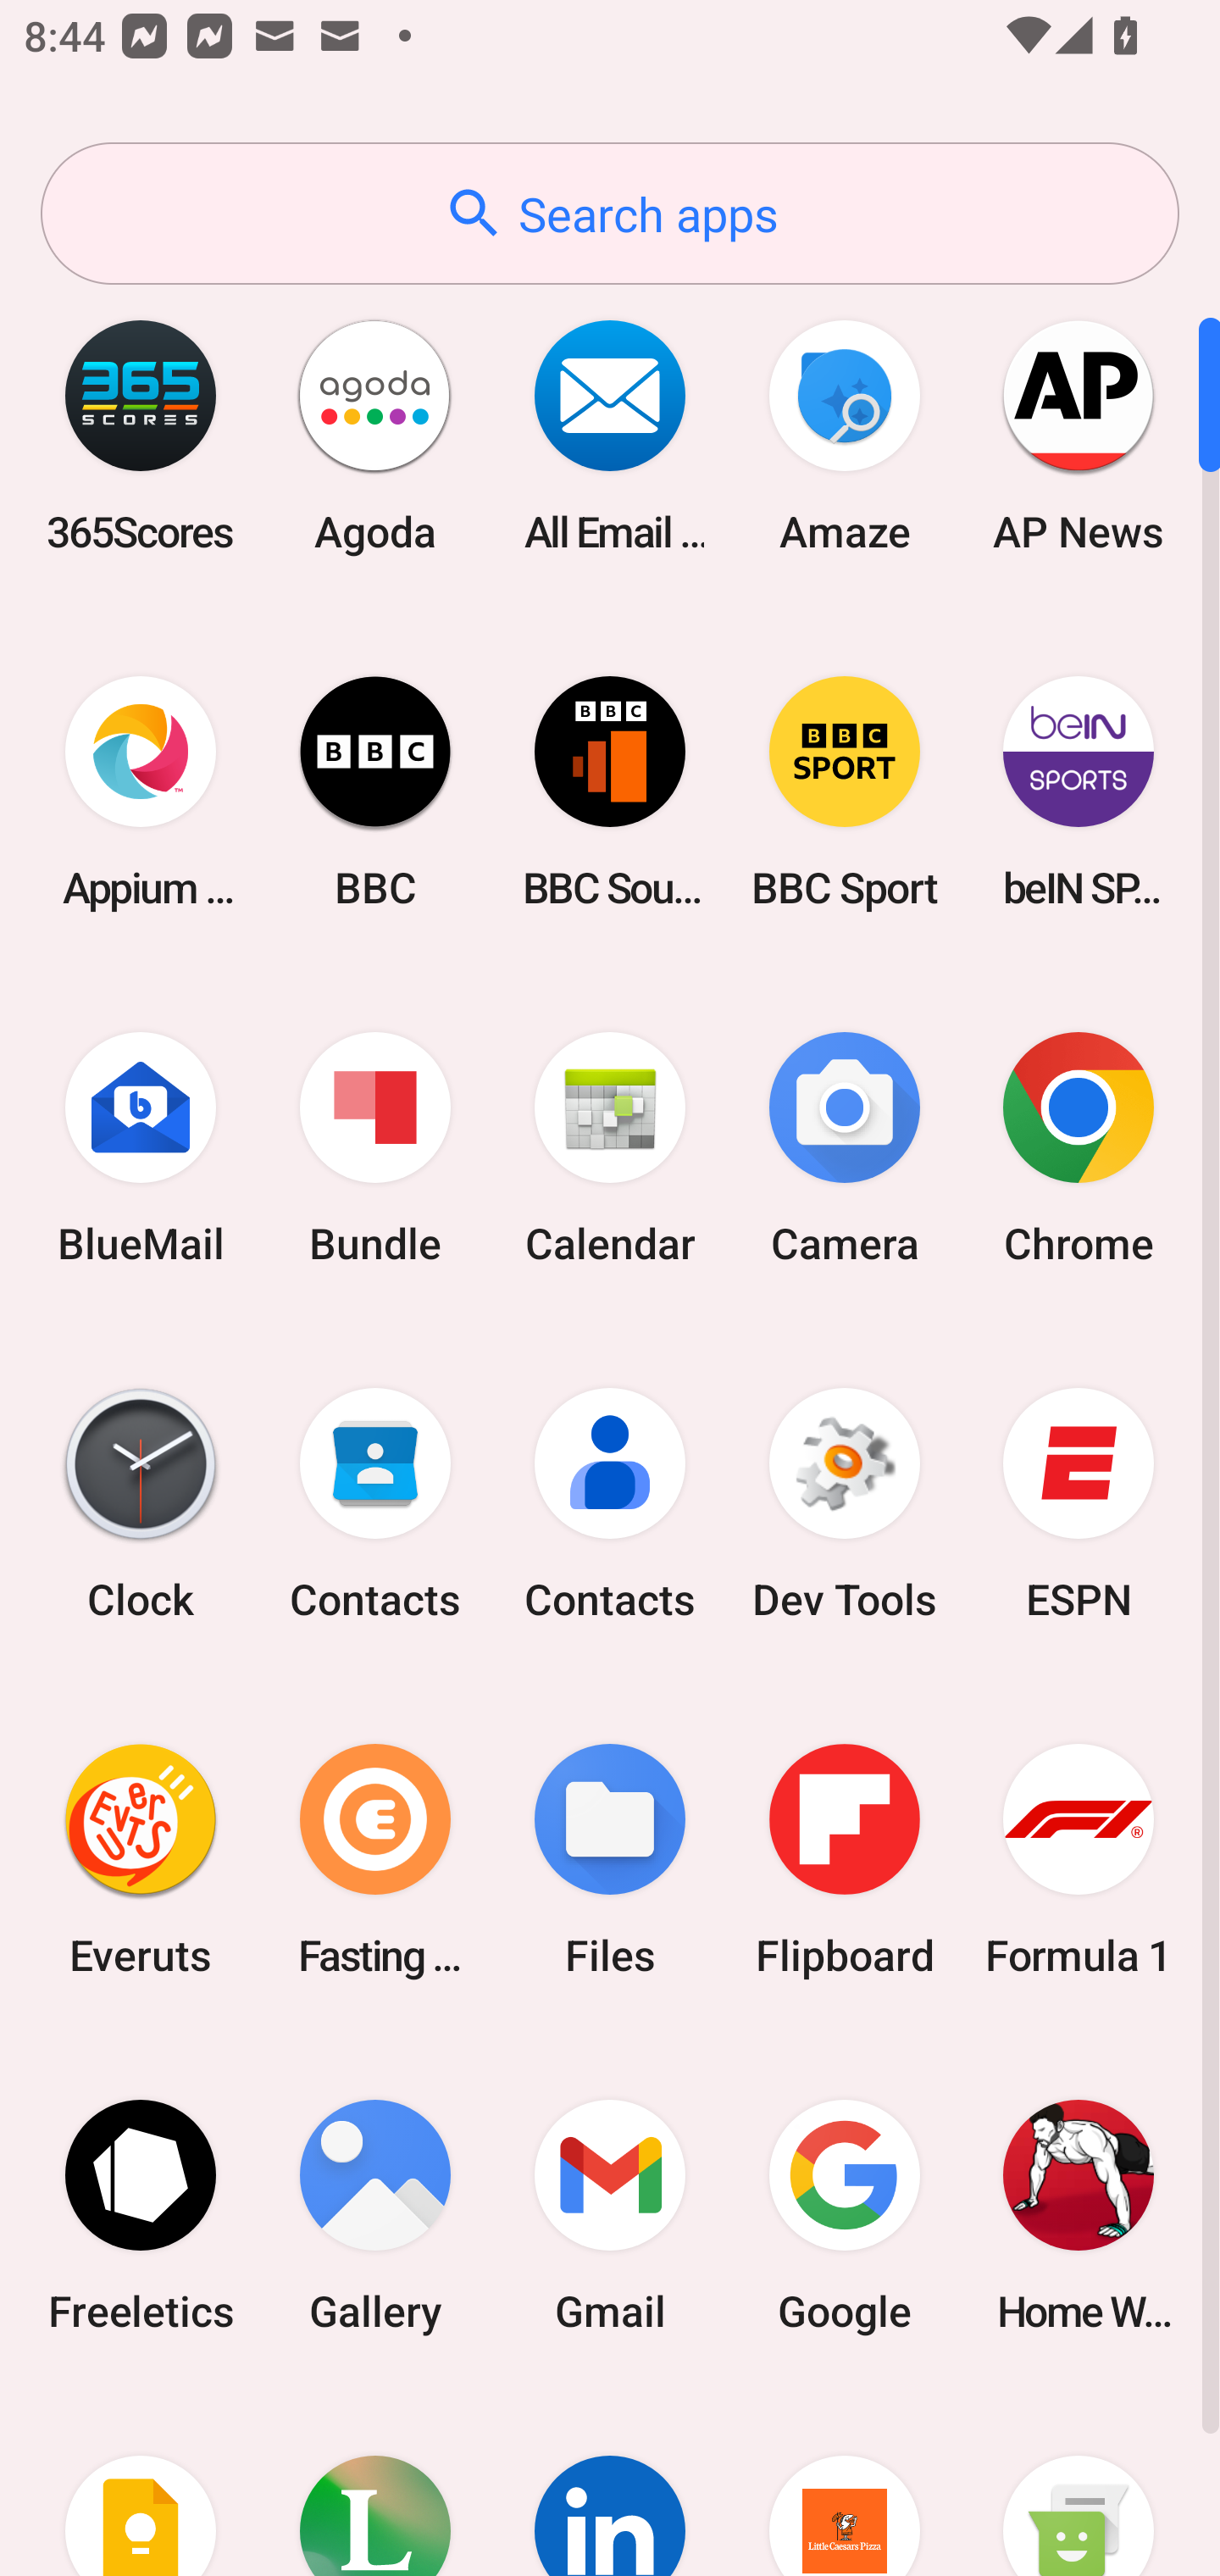 This screenshot has width=1220, height=2576. I want to click on LinkedIn, so click(610, 2484).